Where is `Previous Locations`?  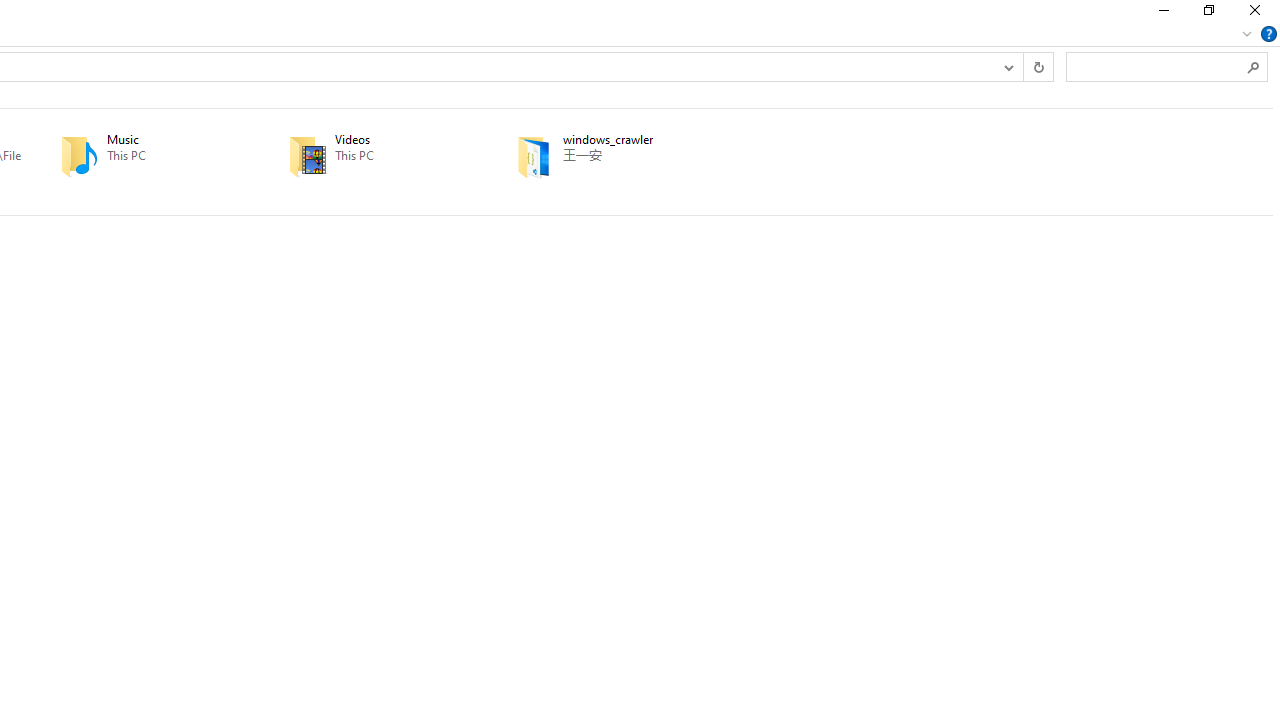
Previous Locations is located at coordinates (1008, 66).